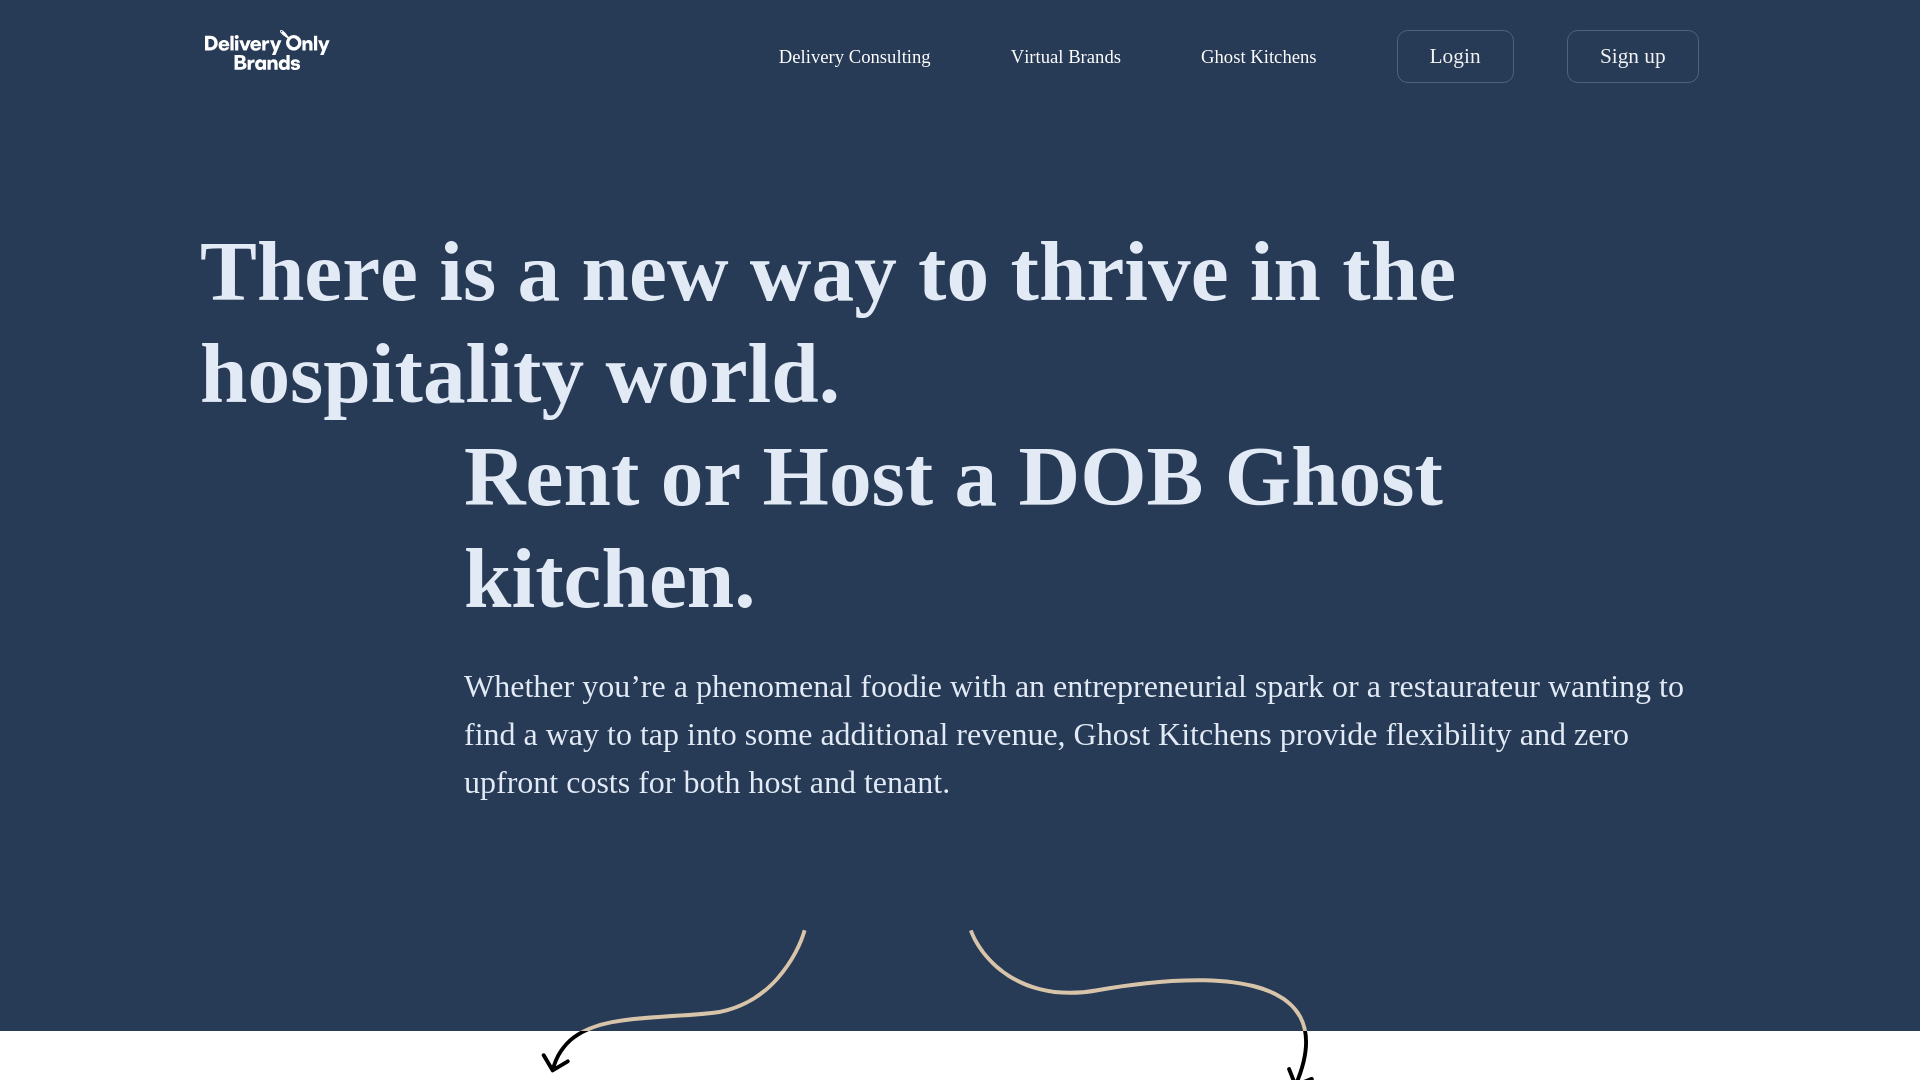 The width and height of the screenshot is (1920, 1080). What do you see at coordinates (1066, 56) in the screenshot?
I see `Virtual Brands` at bounding box center [1066, 56].